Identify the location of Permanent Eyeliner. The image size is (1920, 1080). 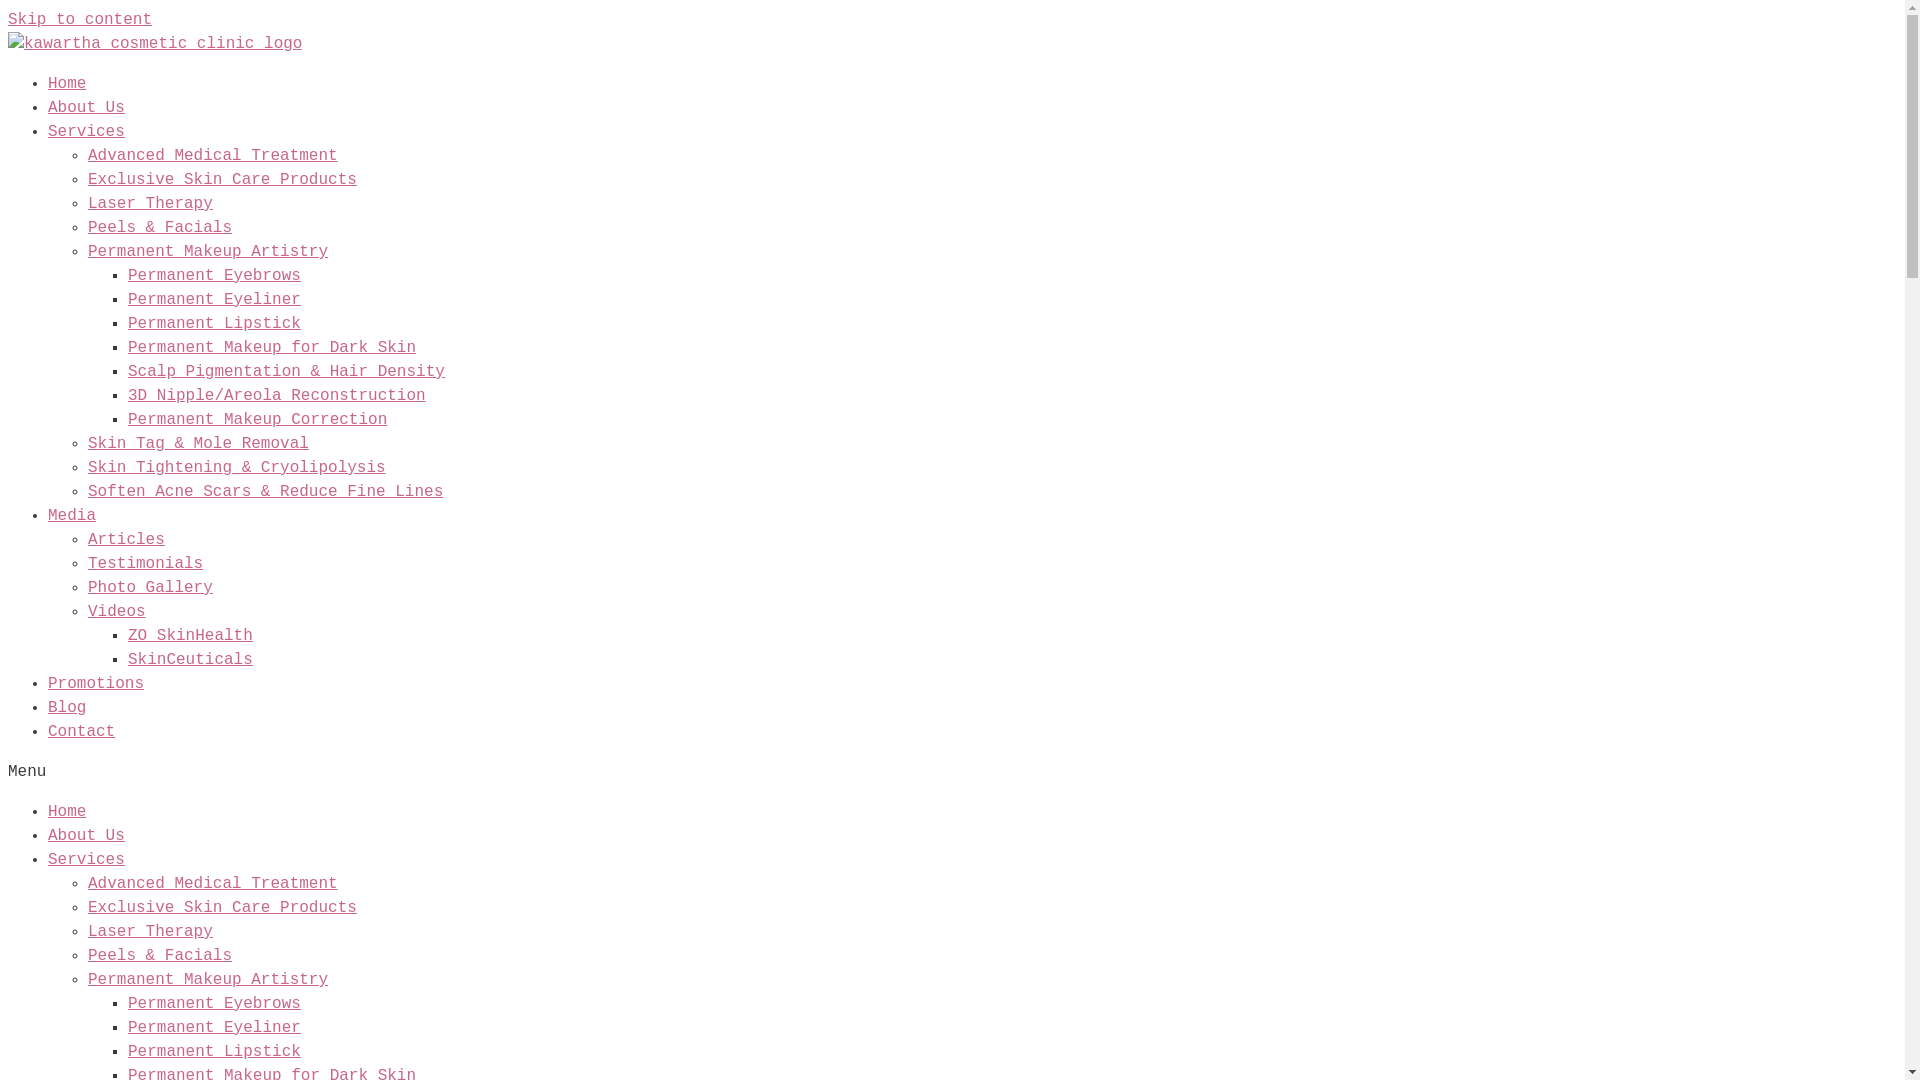
(214, 1028).